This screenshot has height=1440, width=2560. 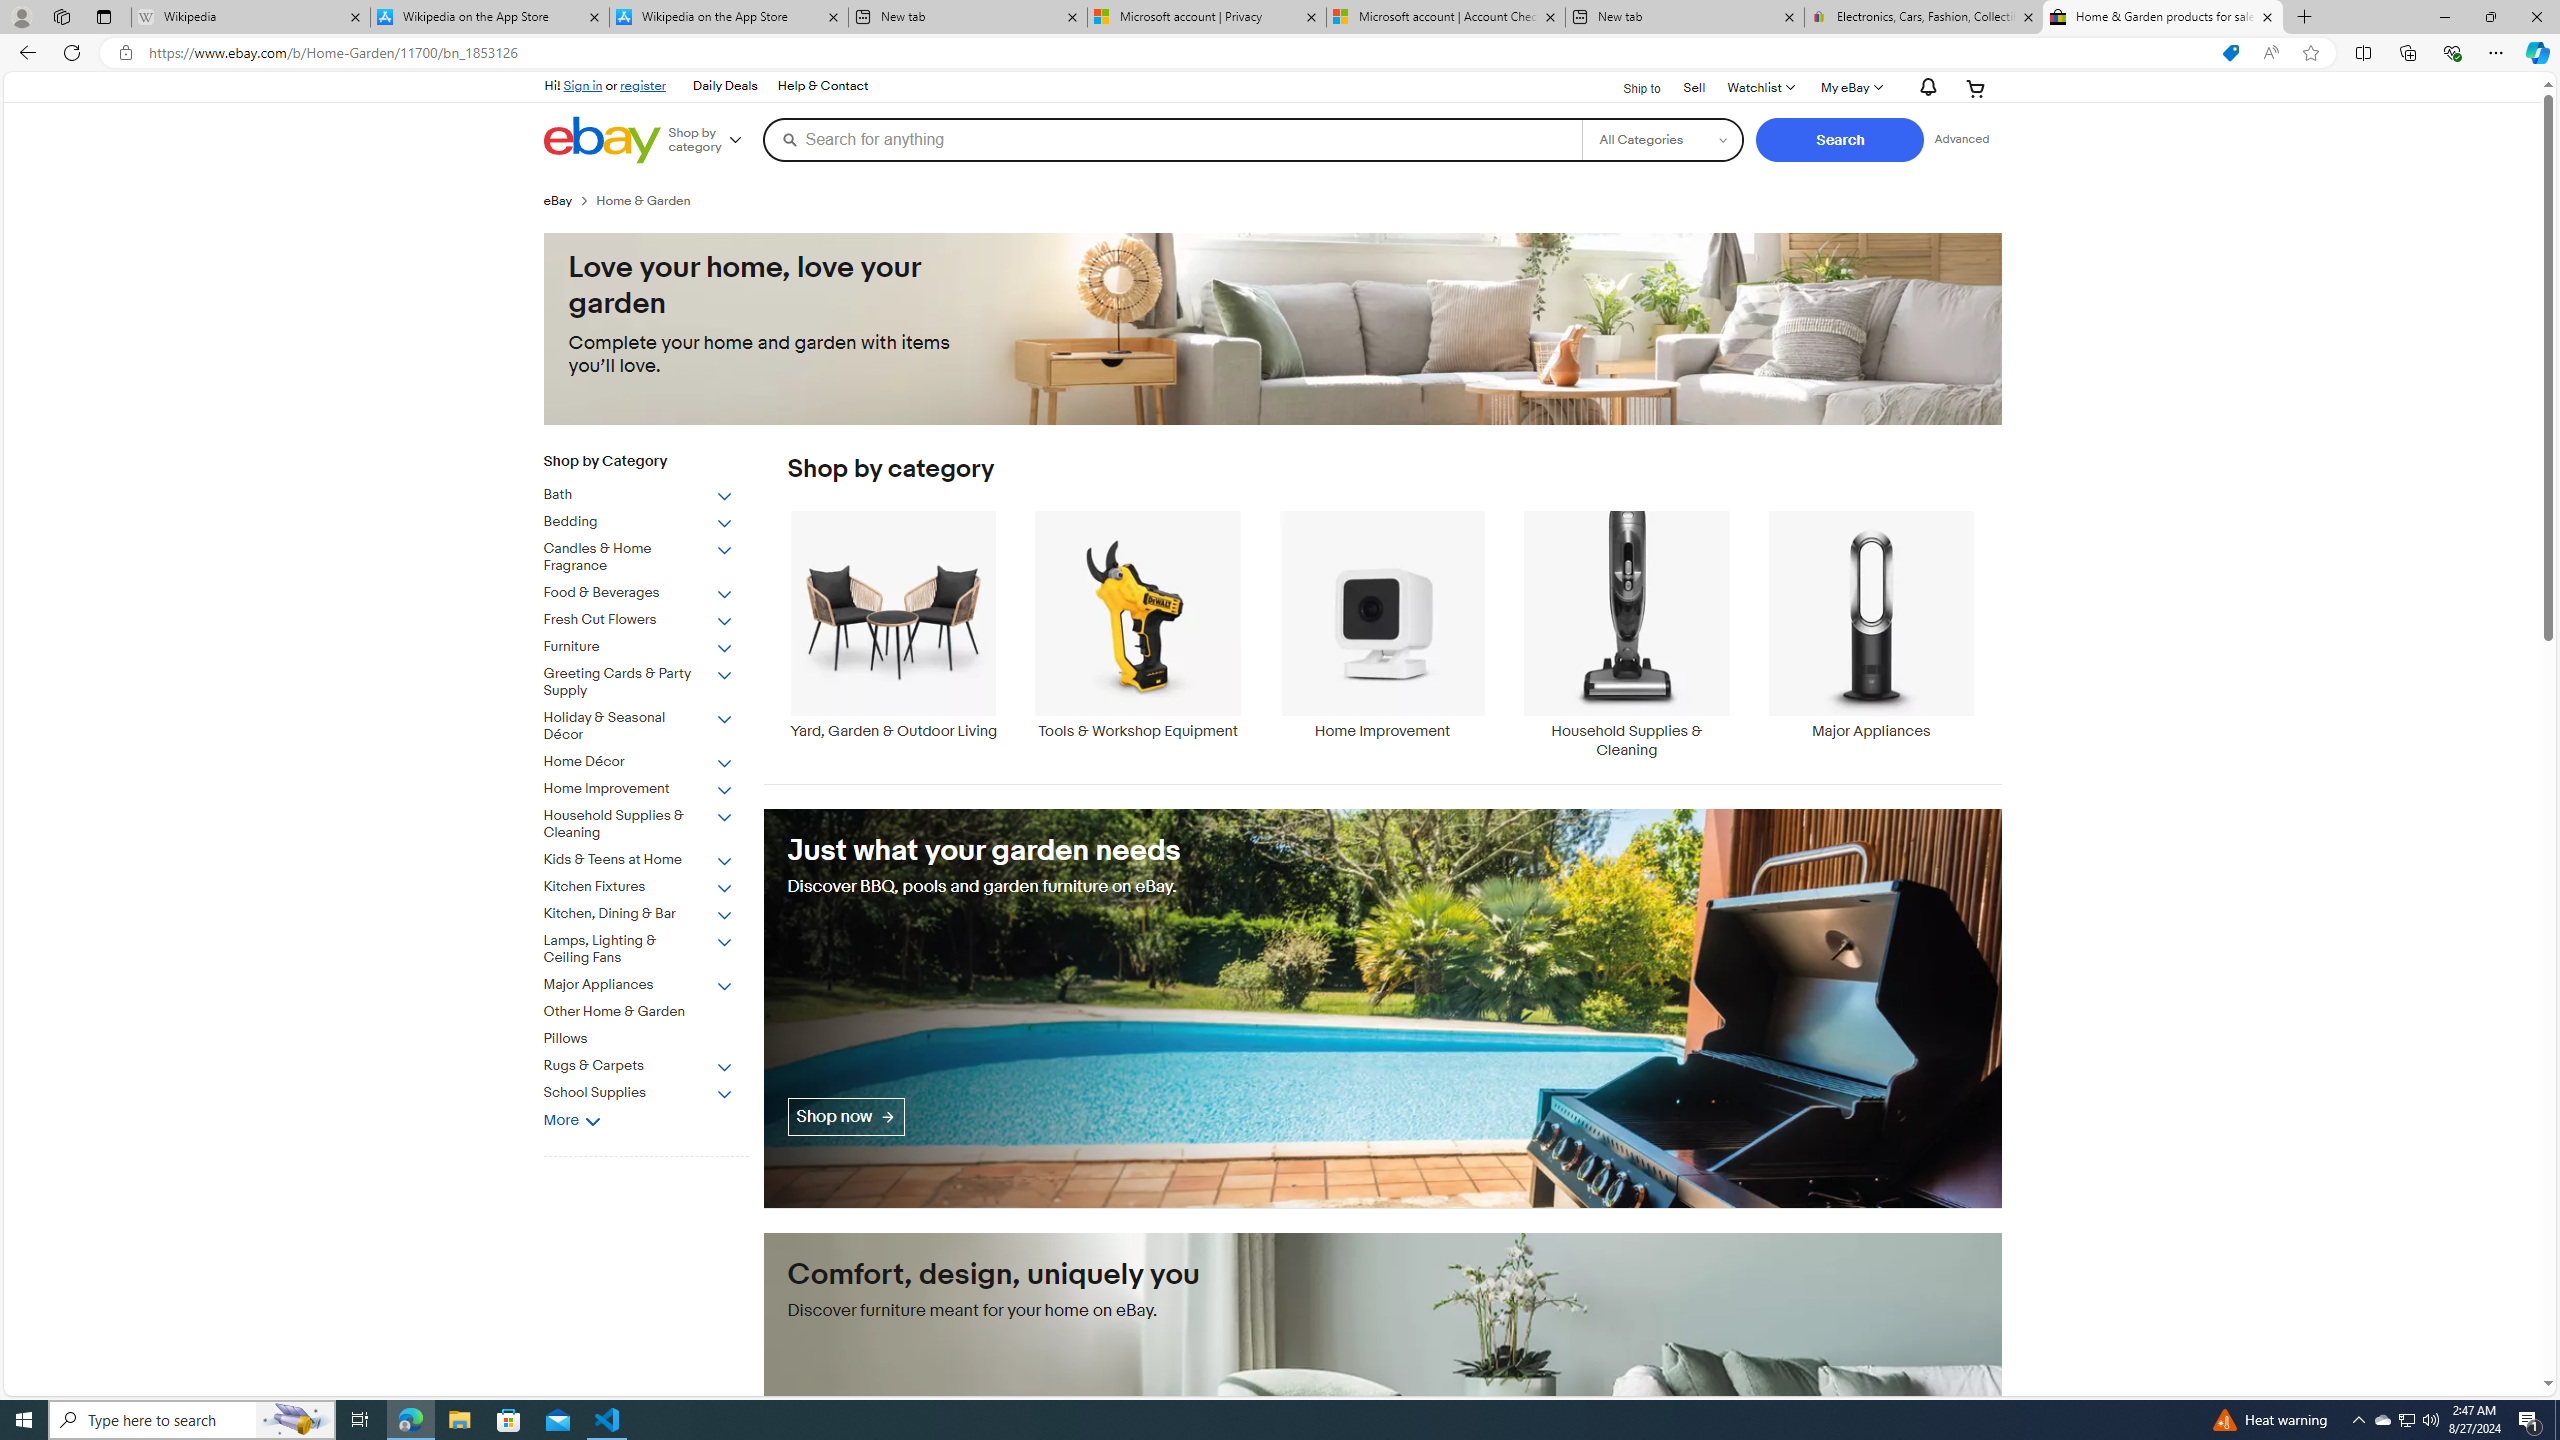 I want to click on Candles & Home Fragrance, so click(x=638, y=558).